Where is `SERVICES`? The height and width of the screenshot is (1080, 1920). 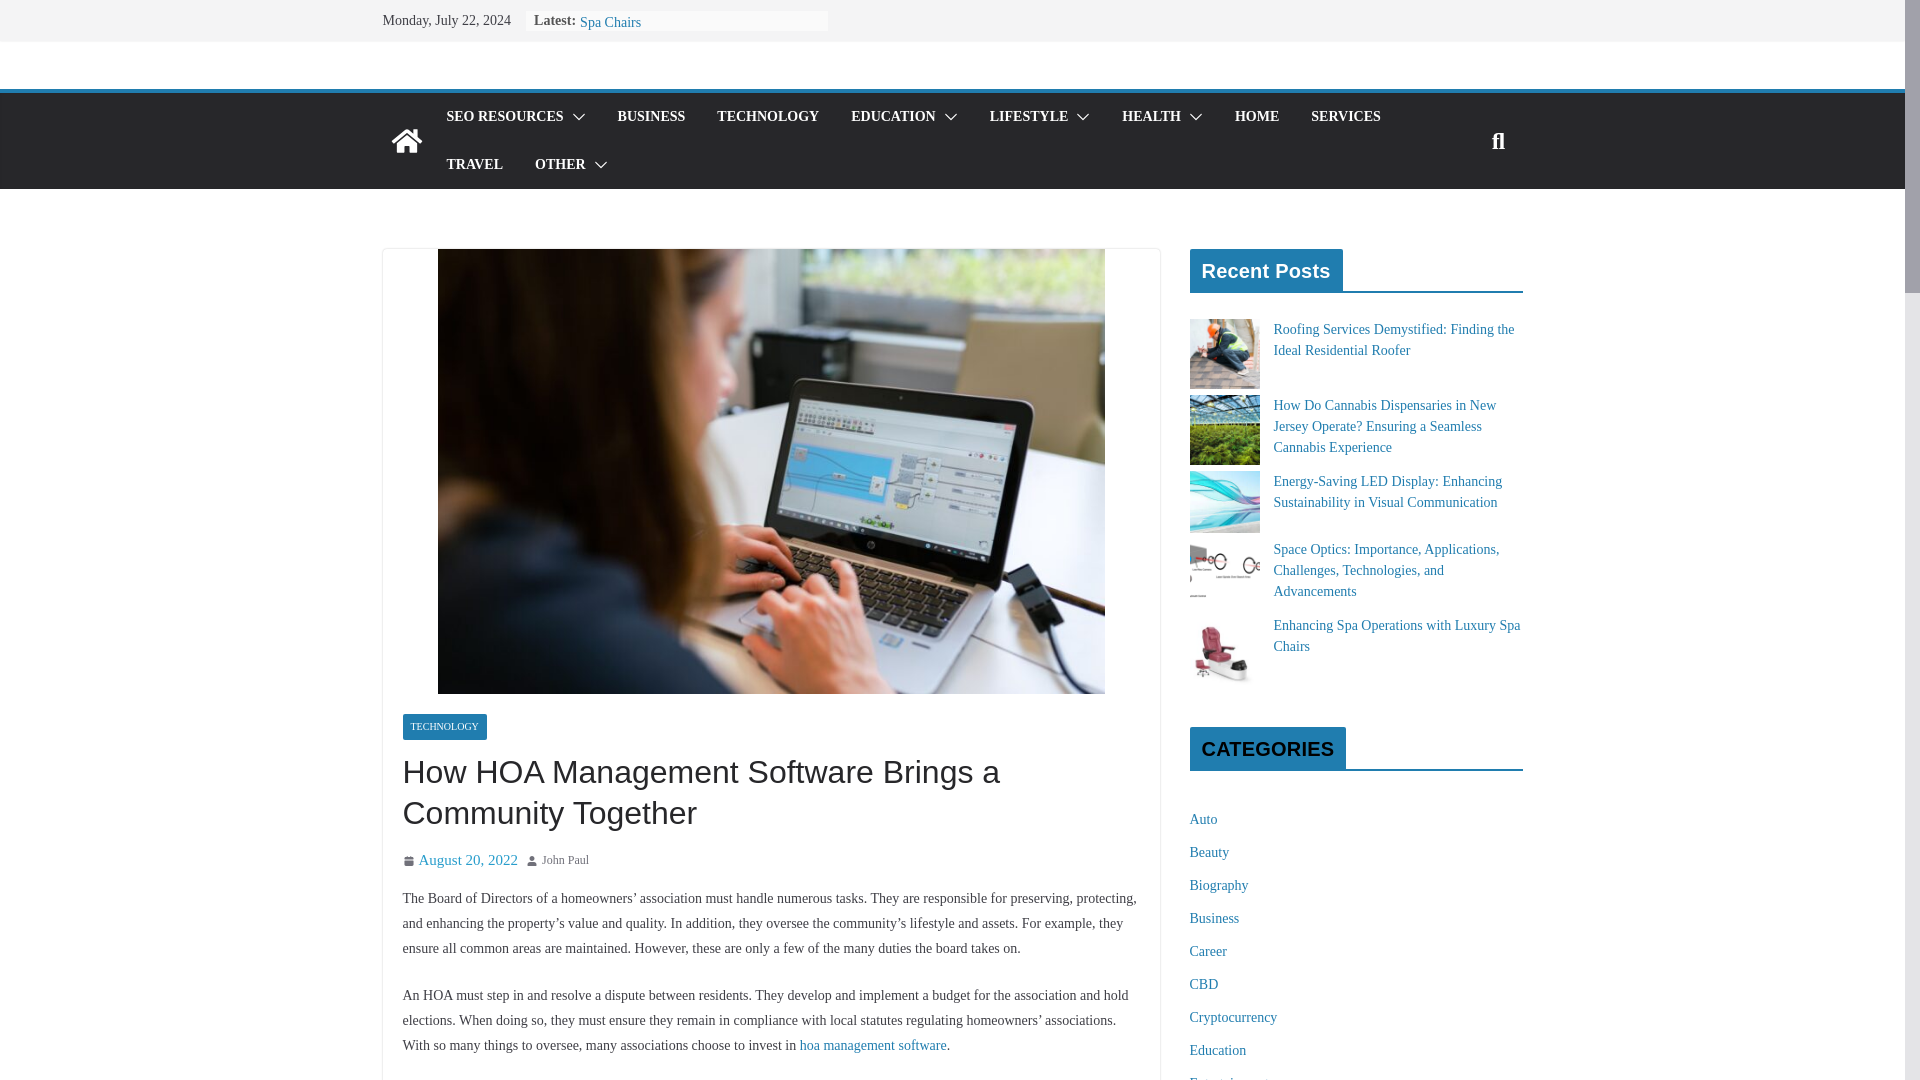
SERVICES is located at coordinates (1346, 116).